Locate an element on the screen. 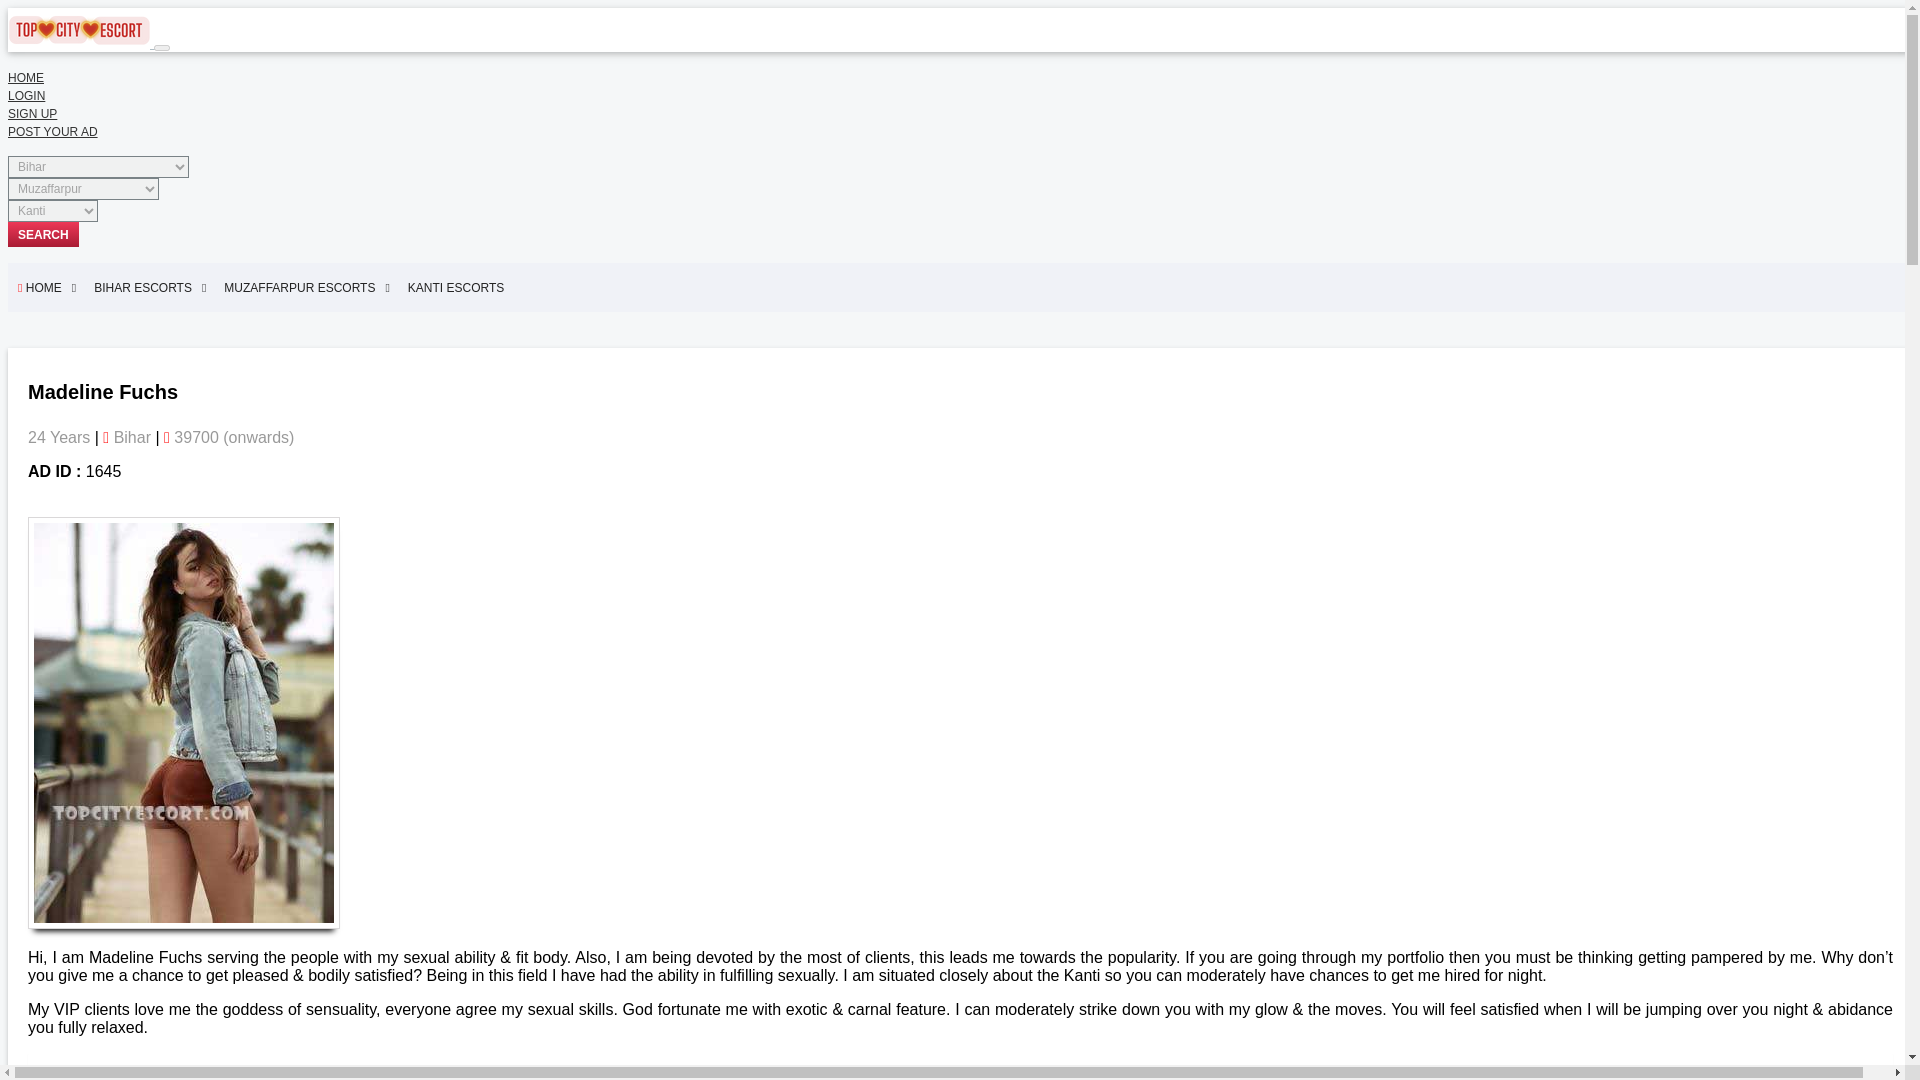  LOGIN is located at coordinates (26, 95).